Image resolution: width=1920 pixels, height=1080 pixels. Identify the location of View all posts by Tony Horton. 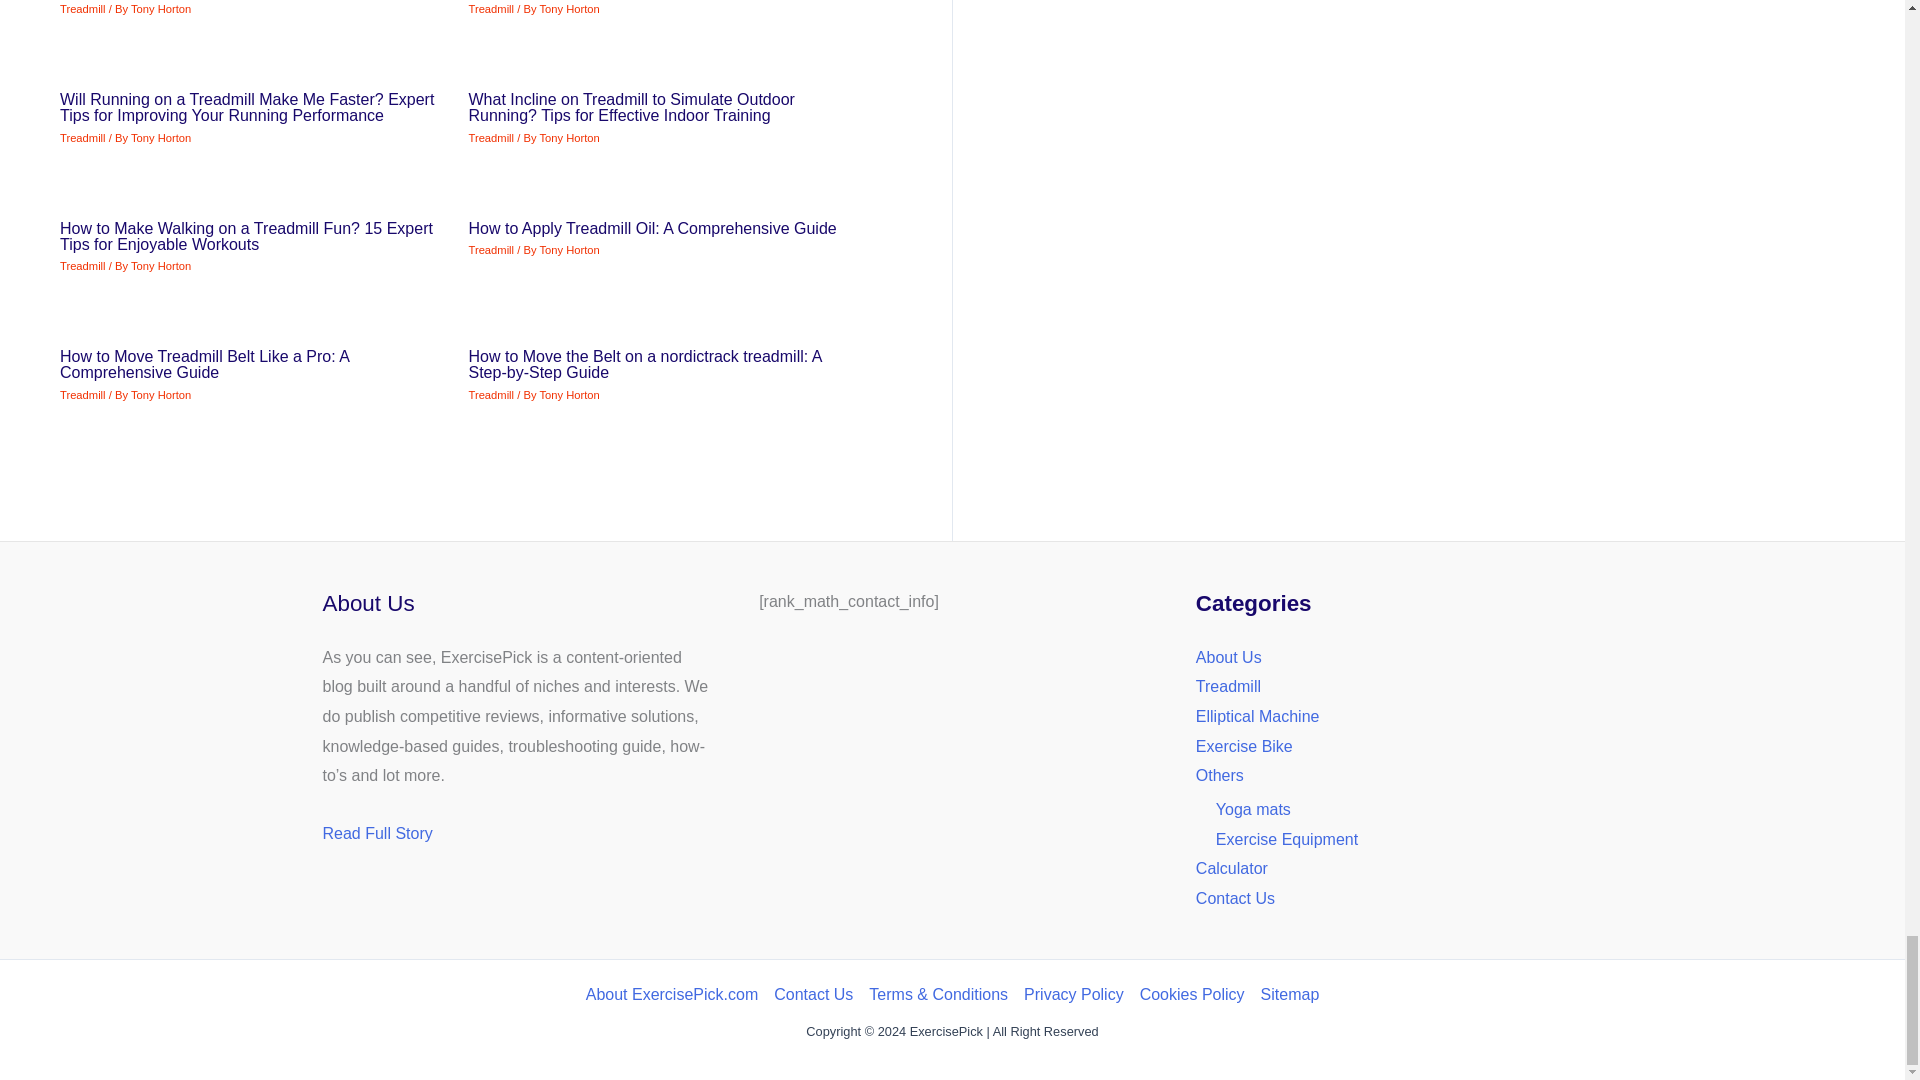
(569, 394).